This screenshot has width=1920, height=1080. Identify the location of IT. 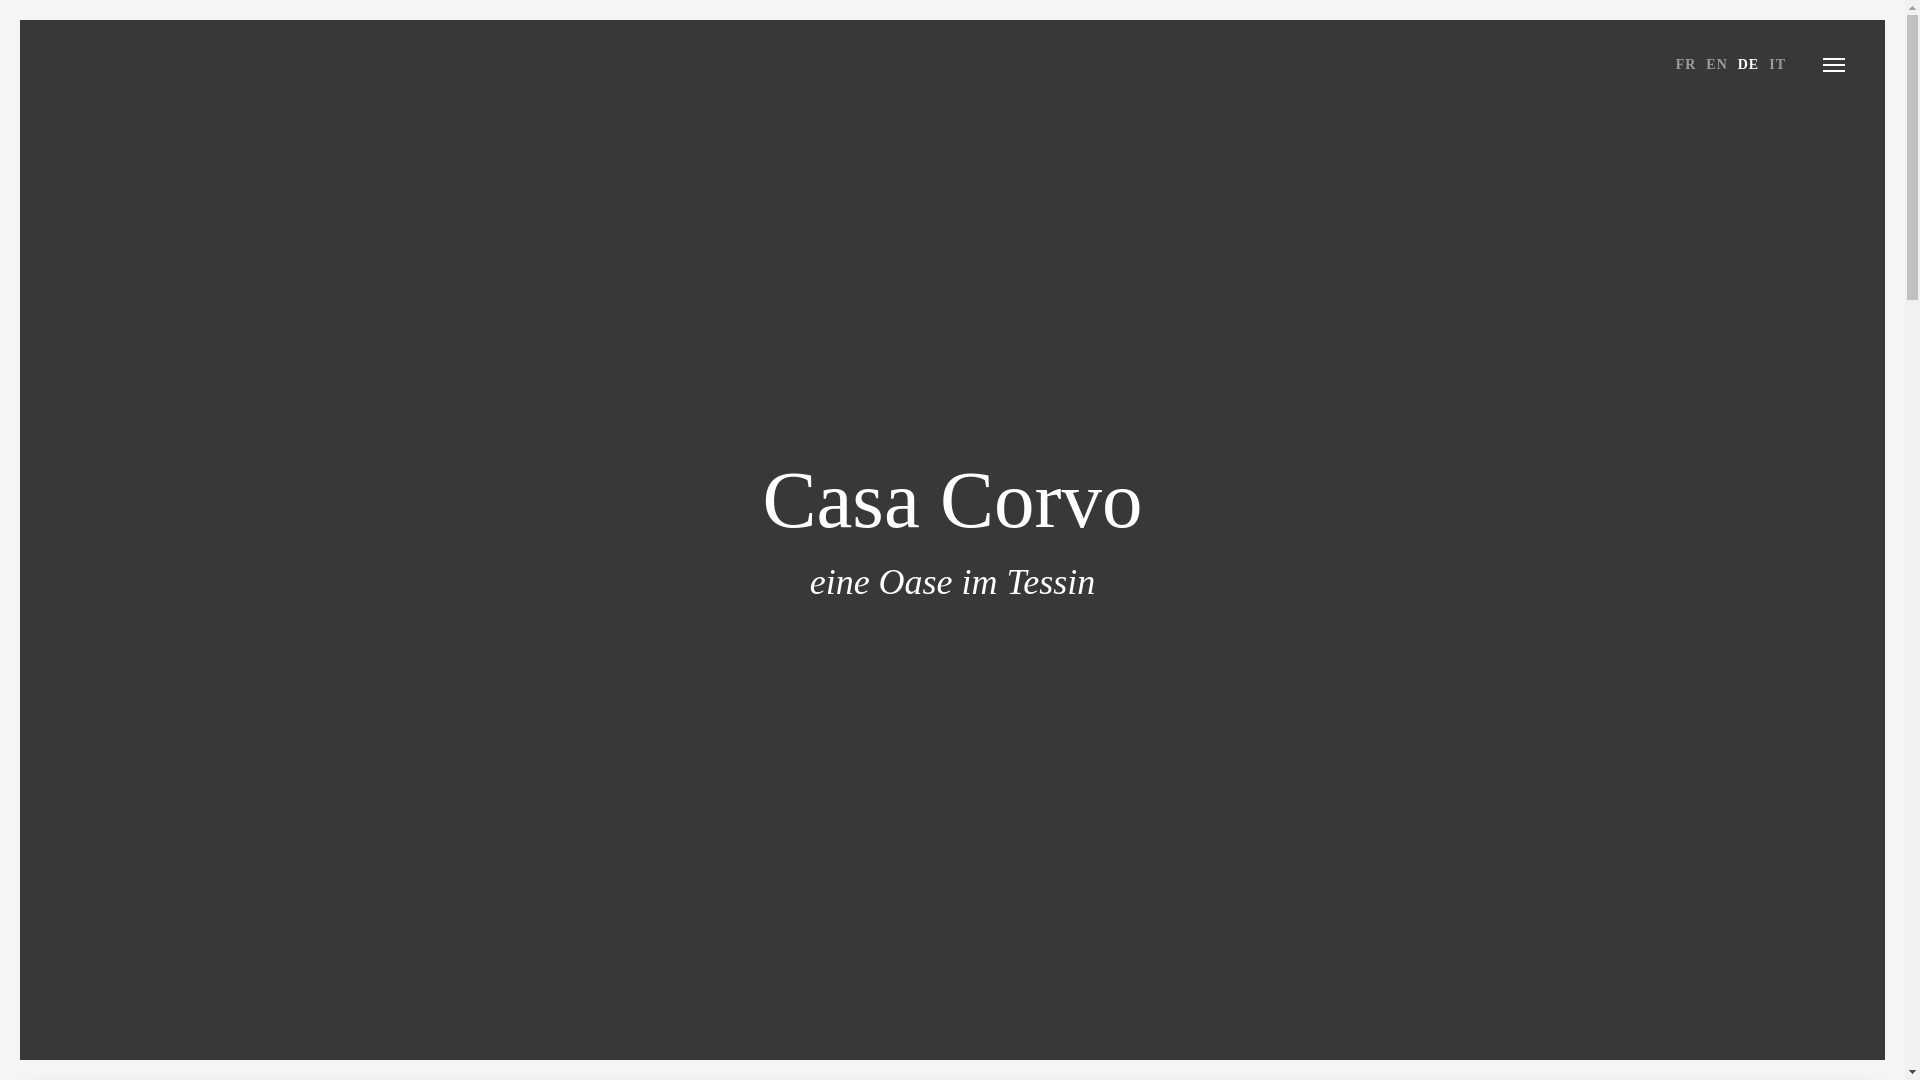
(1778, 64).